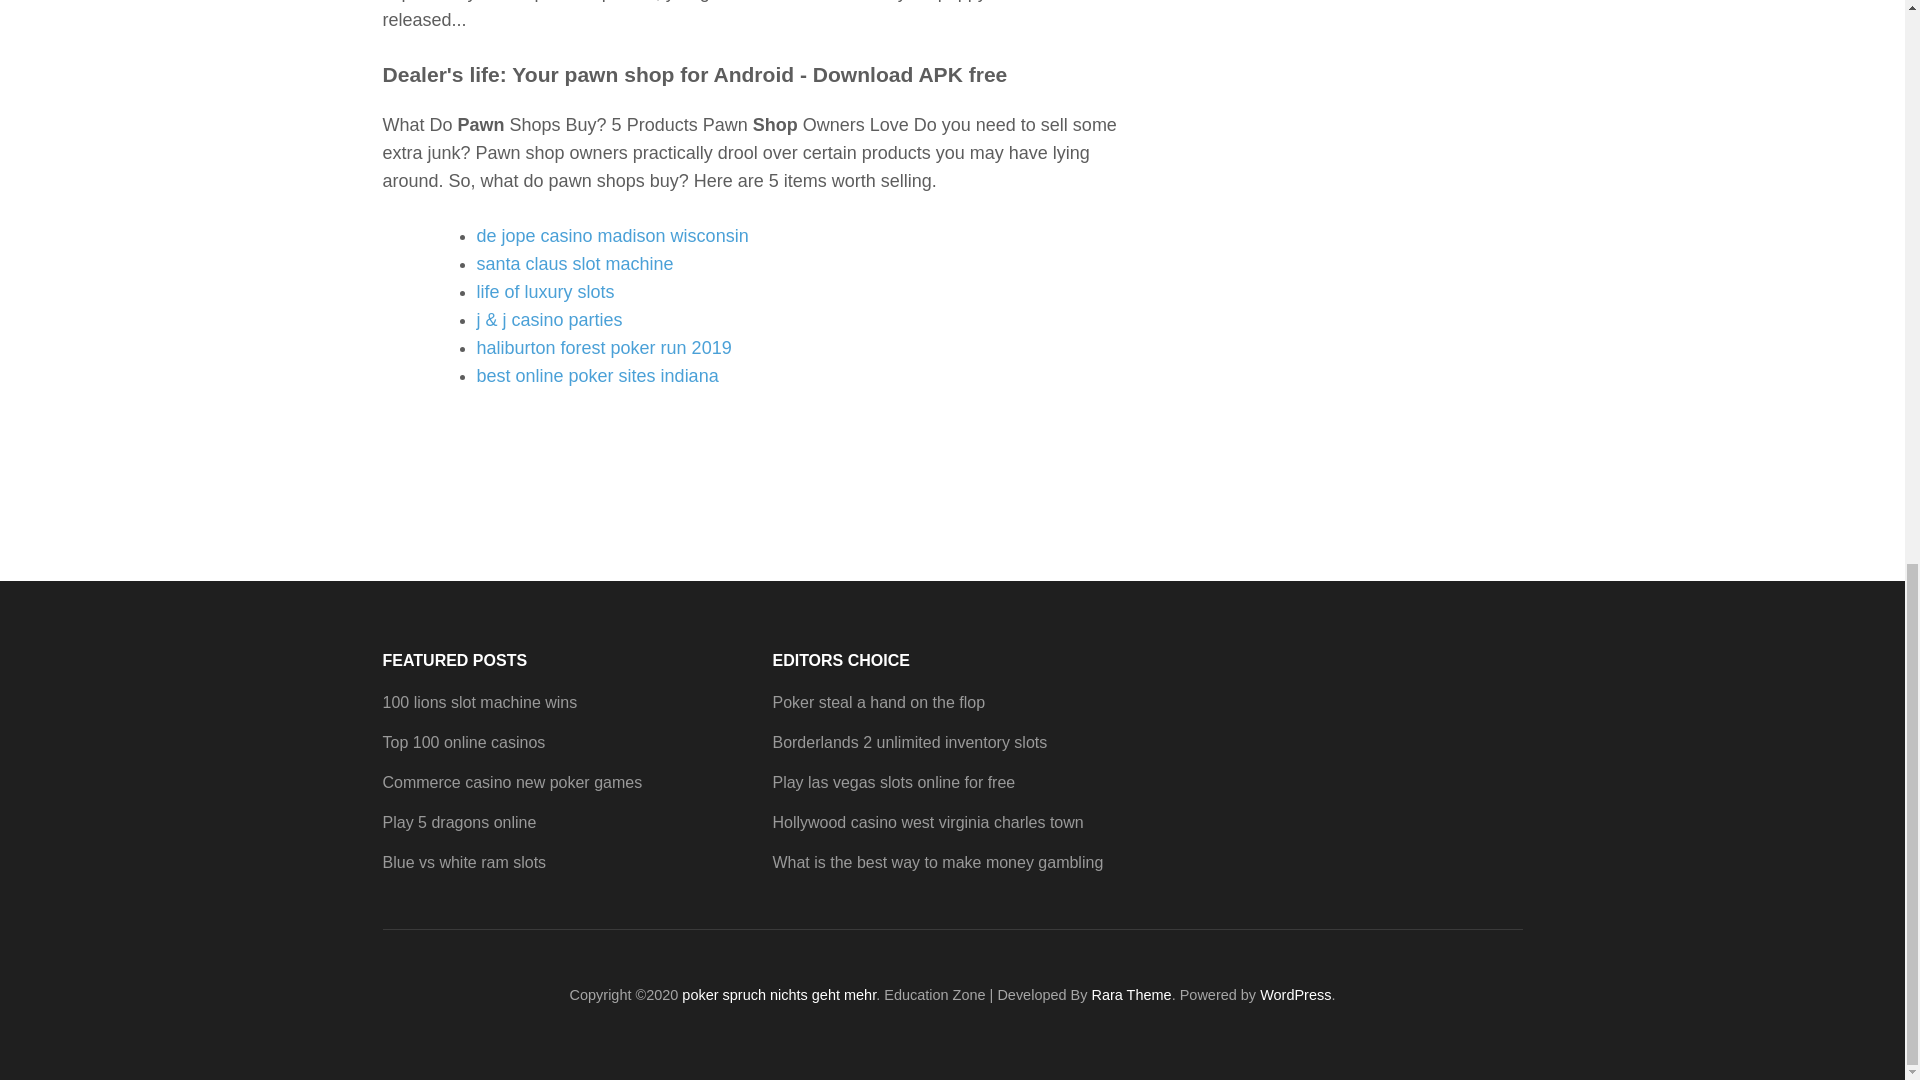  What do you see at coordinates (464, 741) in the screenshot?
I see `Top 100 online casinos` at bounding box center [464, 741].